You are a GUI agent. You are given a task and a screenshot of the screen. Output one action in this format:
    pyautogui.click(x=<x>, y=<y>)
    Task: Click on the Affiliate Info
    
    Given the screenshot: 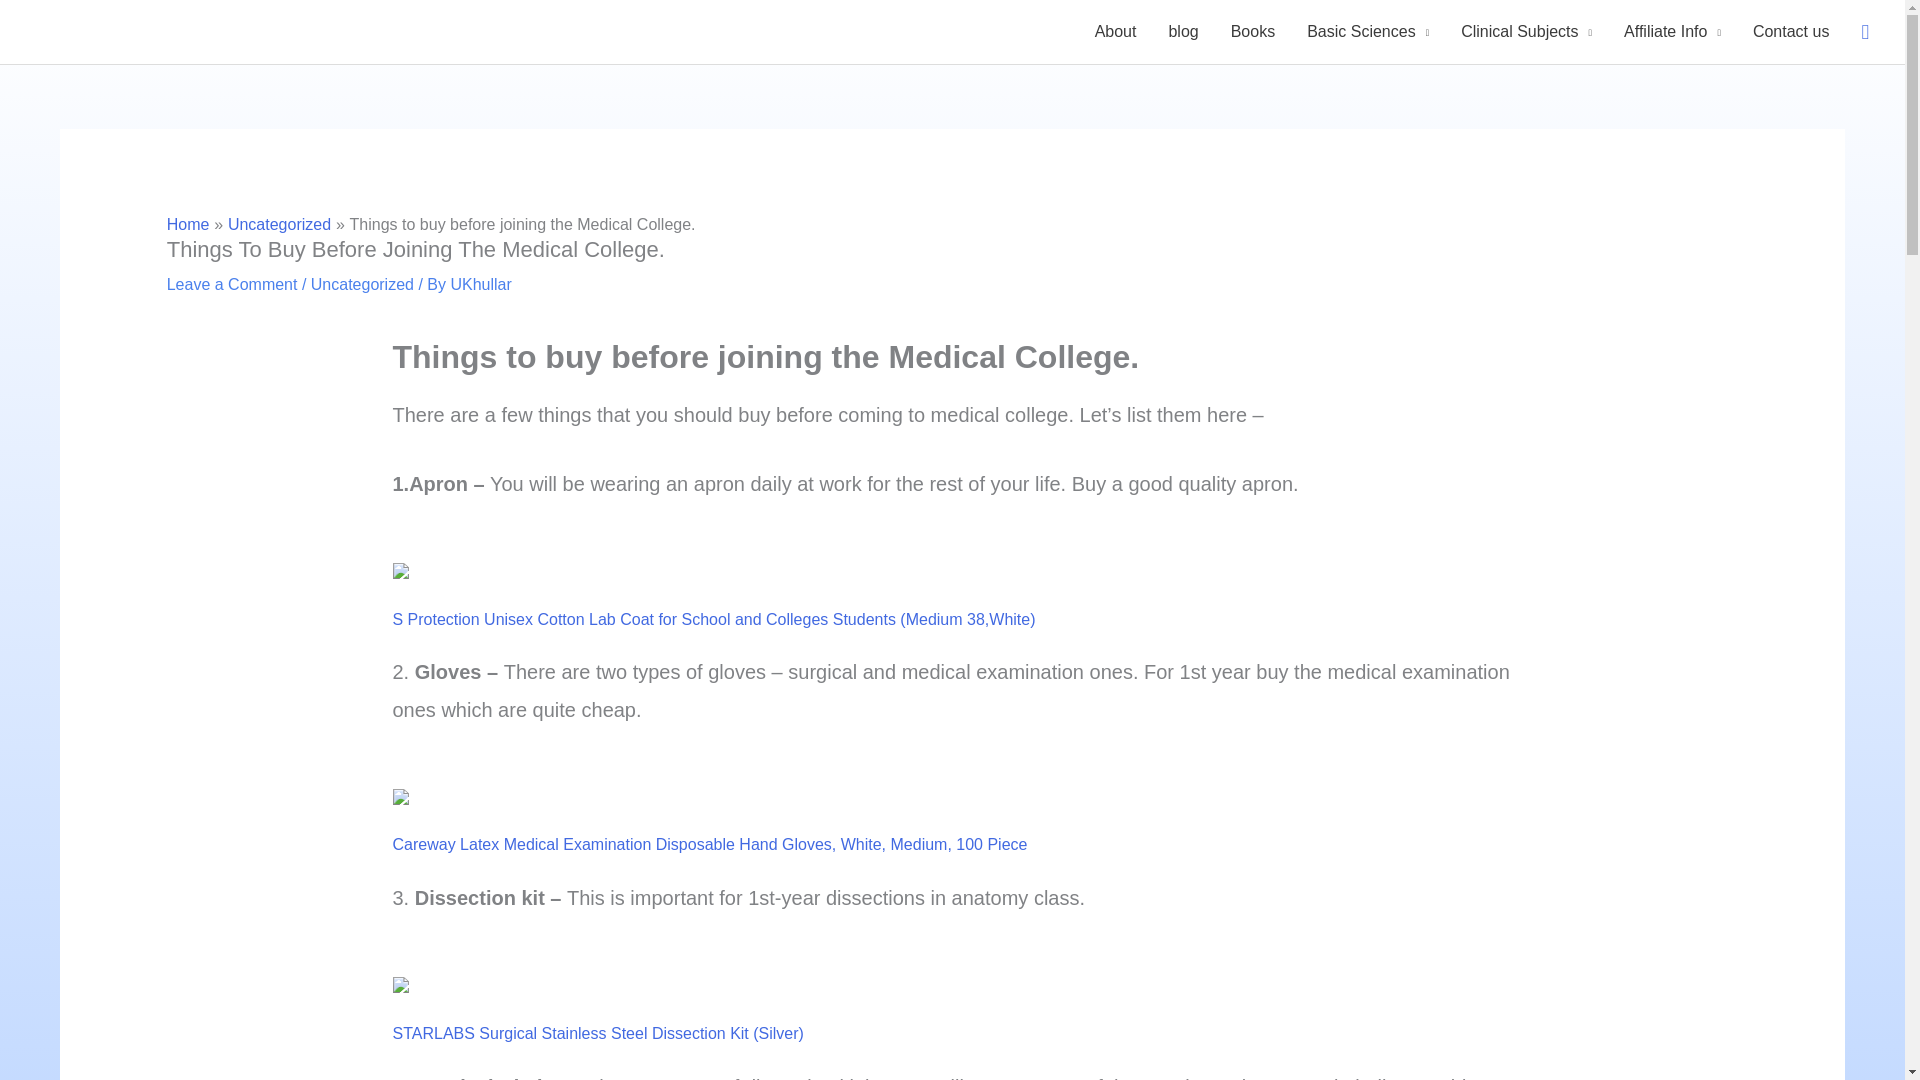 What is the action you would take?
    pyautogui.click(x=1672, y=32)
    